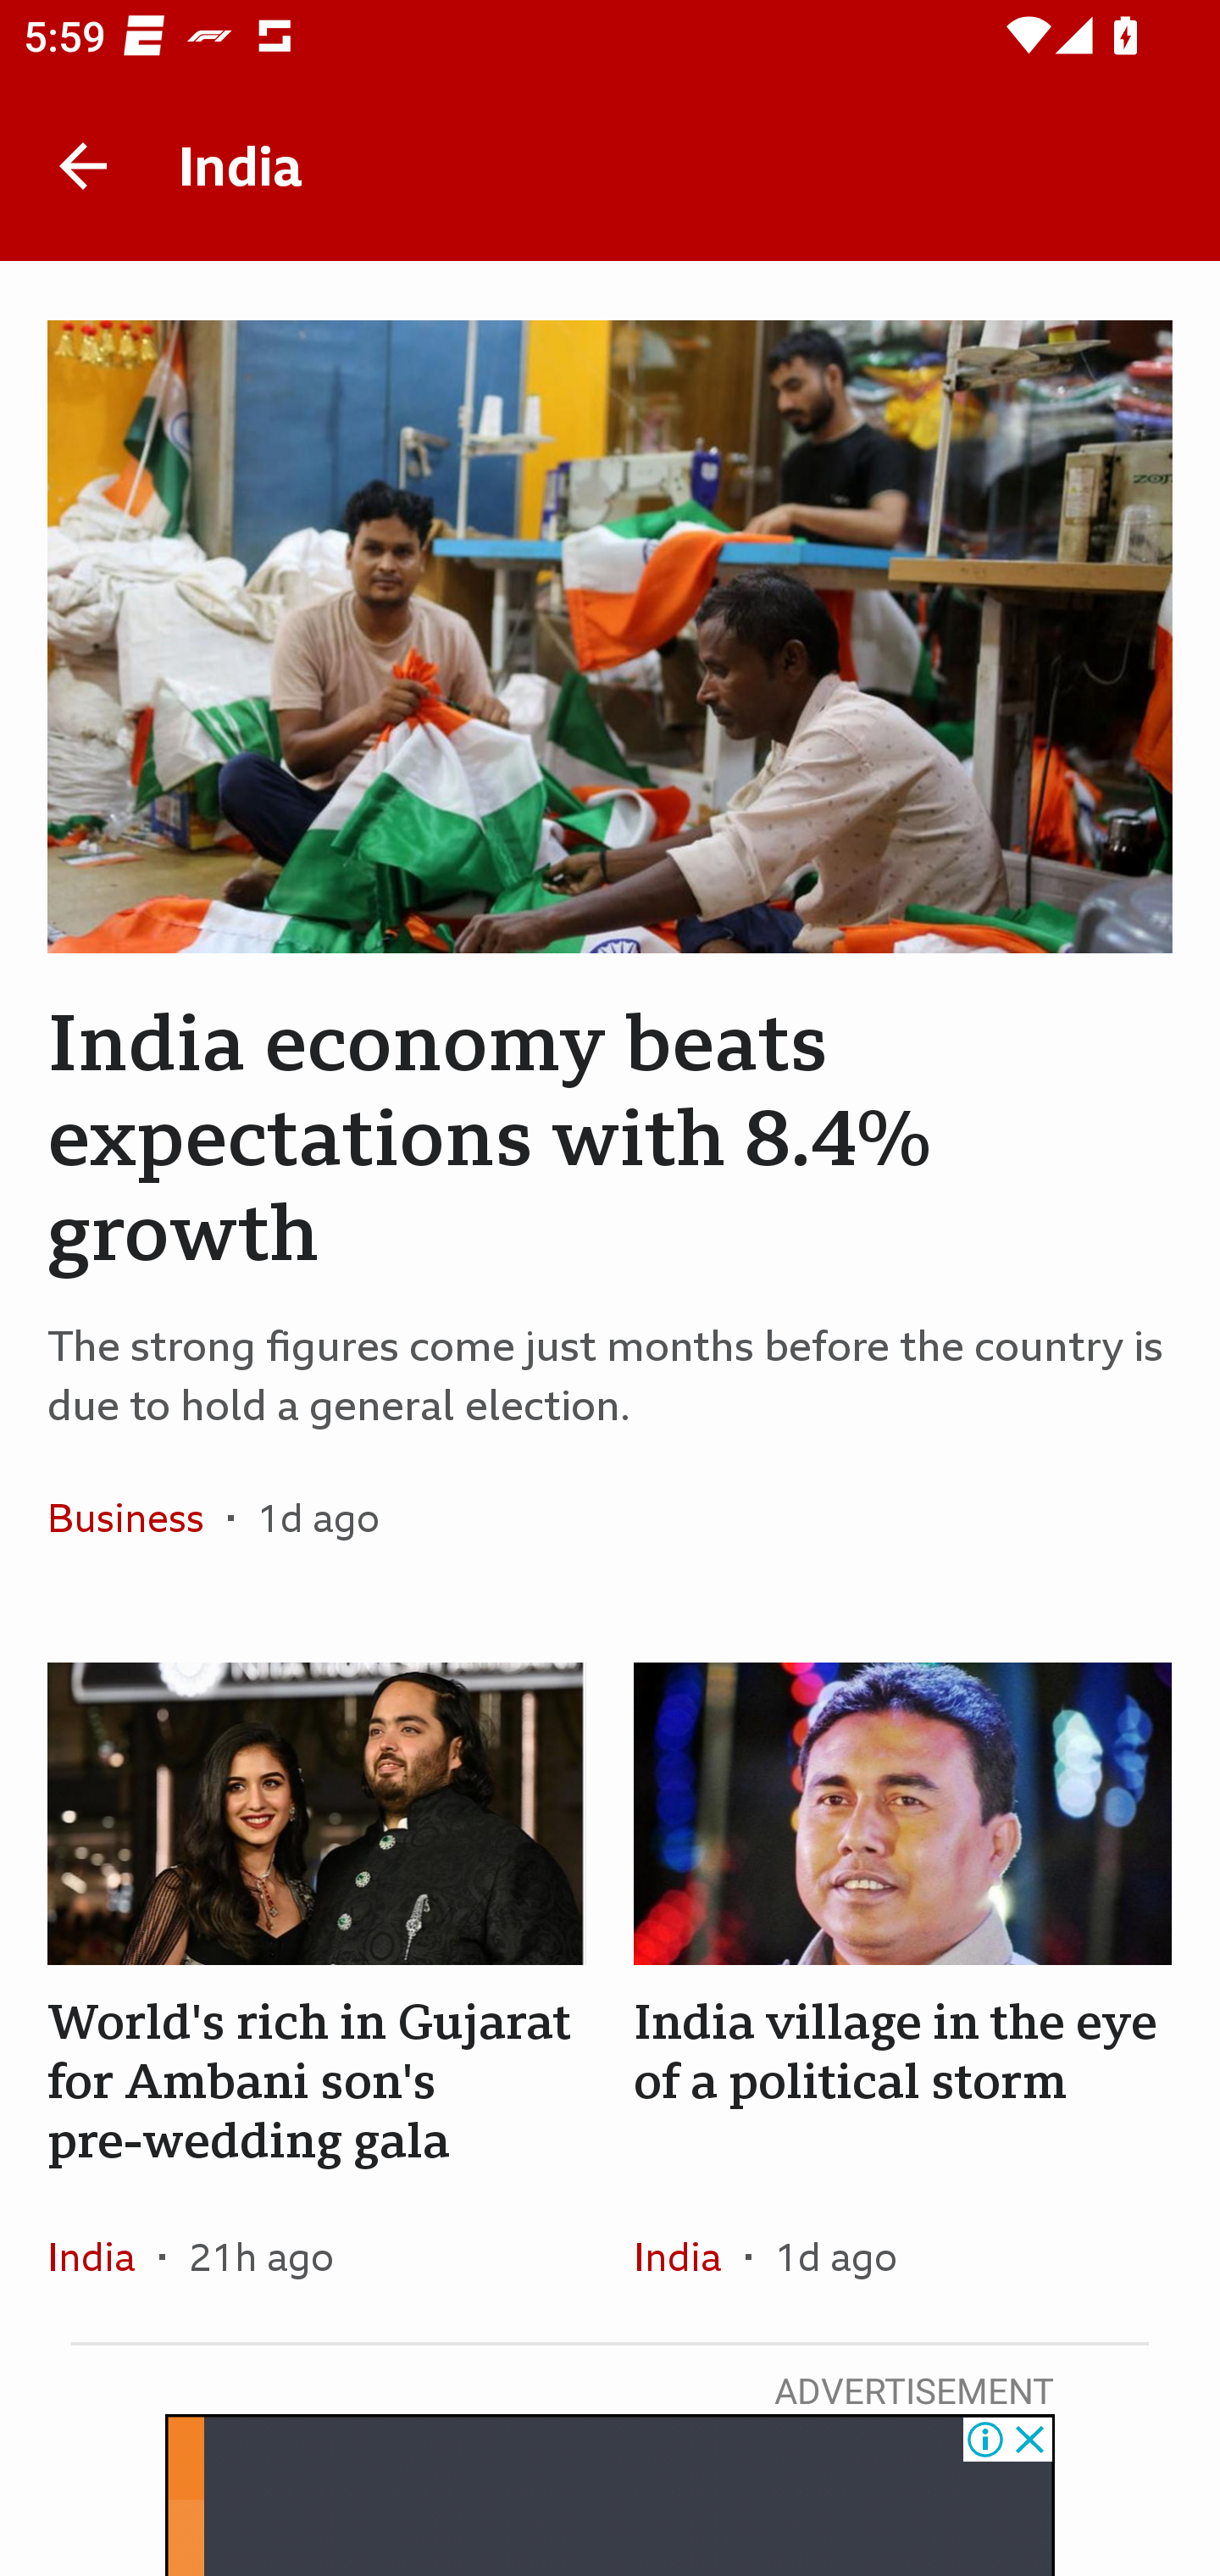 This screenshot has height=2576, width=1220. Describe the element at coordinates (103, 2256) in the screenshot. I see `India In the section India` at that location.